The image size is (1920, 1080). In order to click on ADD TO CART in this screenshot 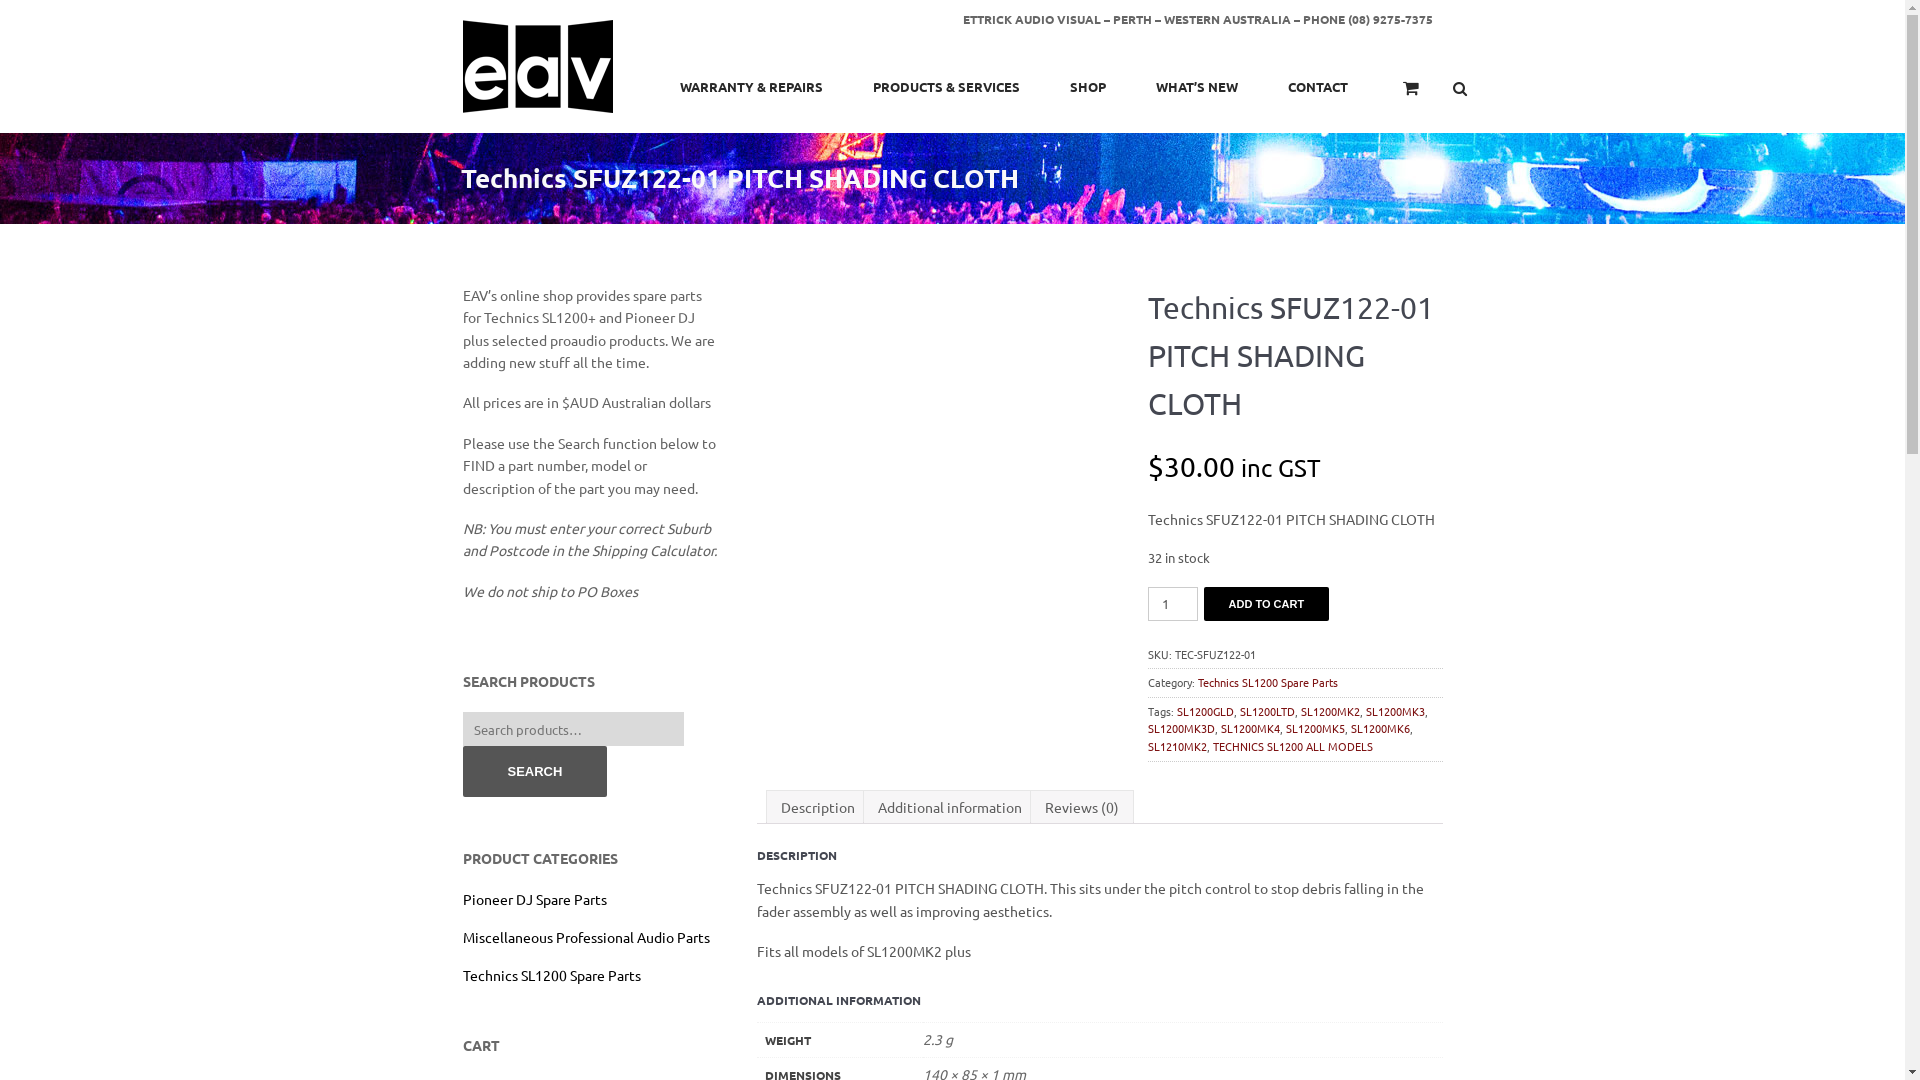, I will do `click(1267, 604)`.